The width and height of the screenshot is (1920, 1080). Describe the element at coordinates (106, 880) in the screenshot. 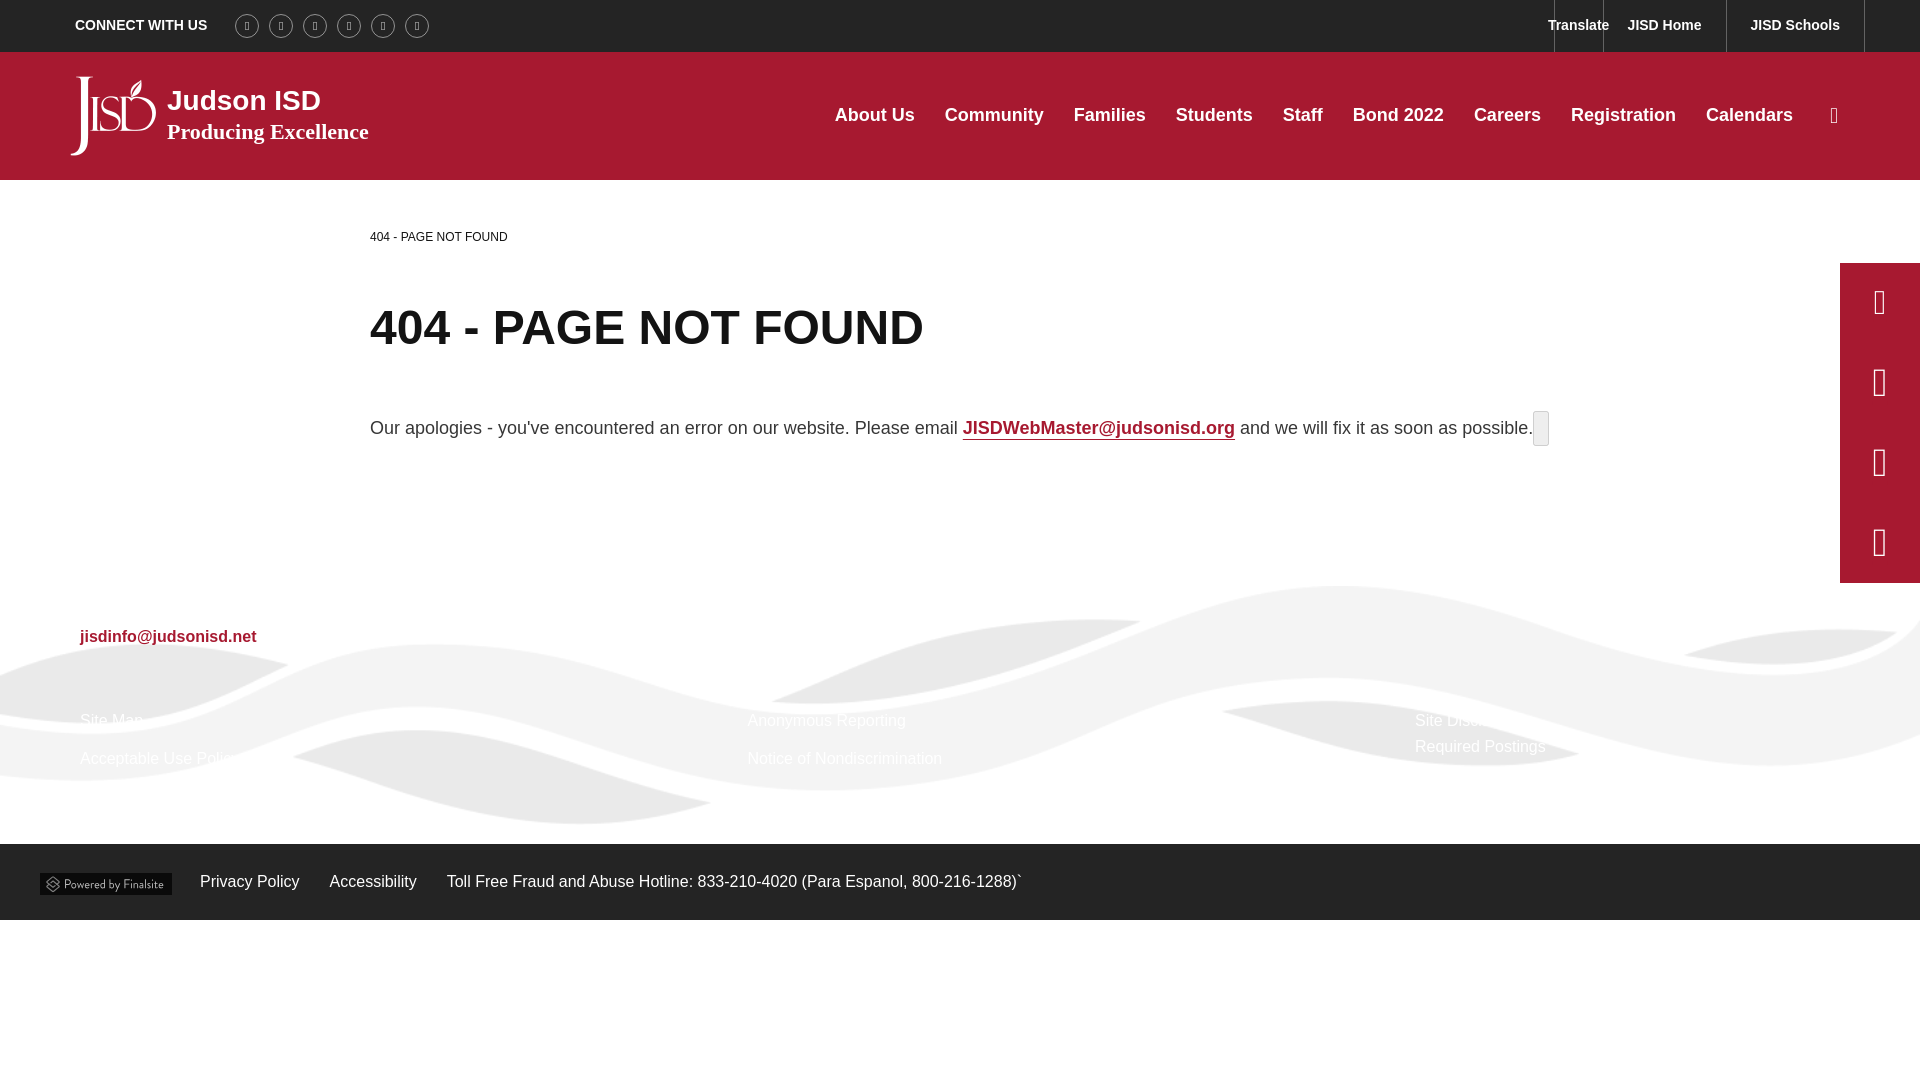

I see `Powered by Finalsite opens in a new window` at that location.